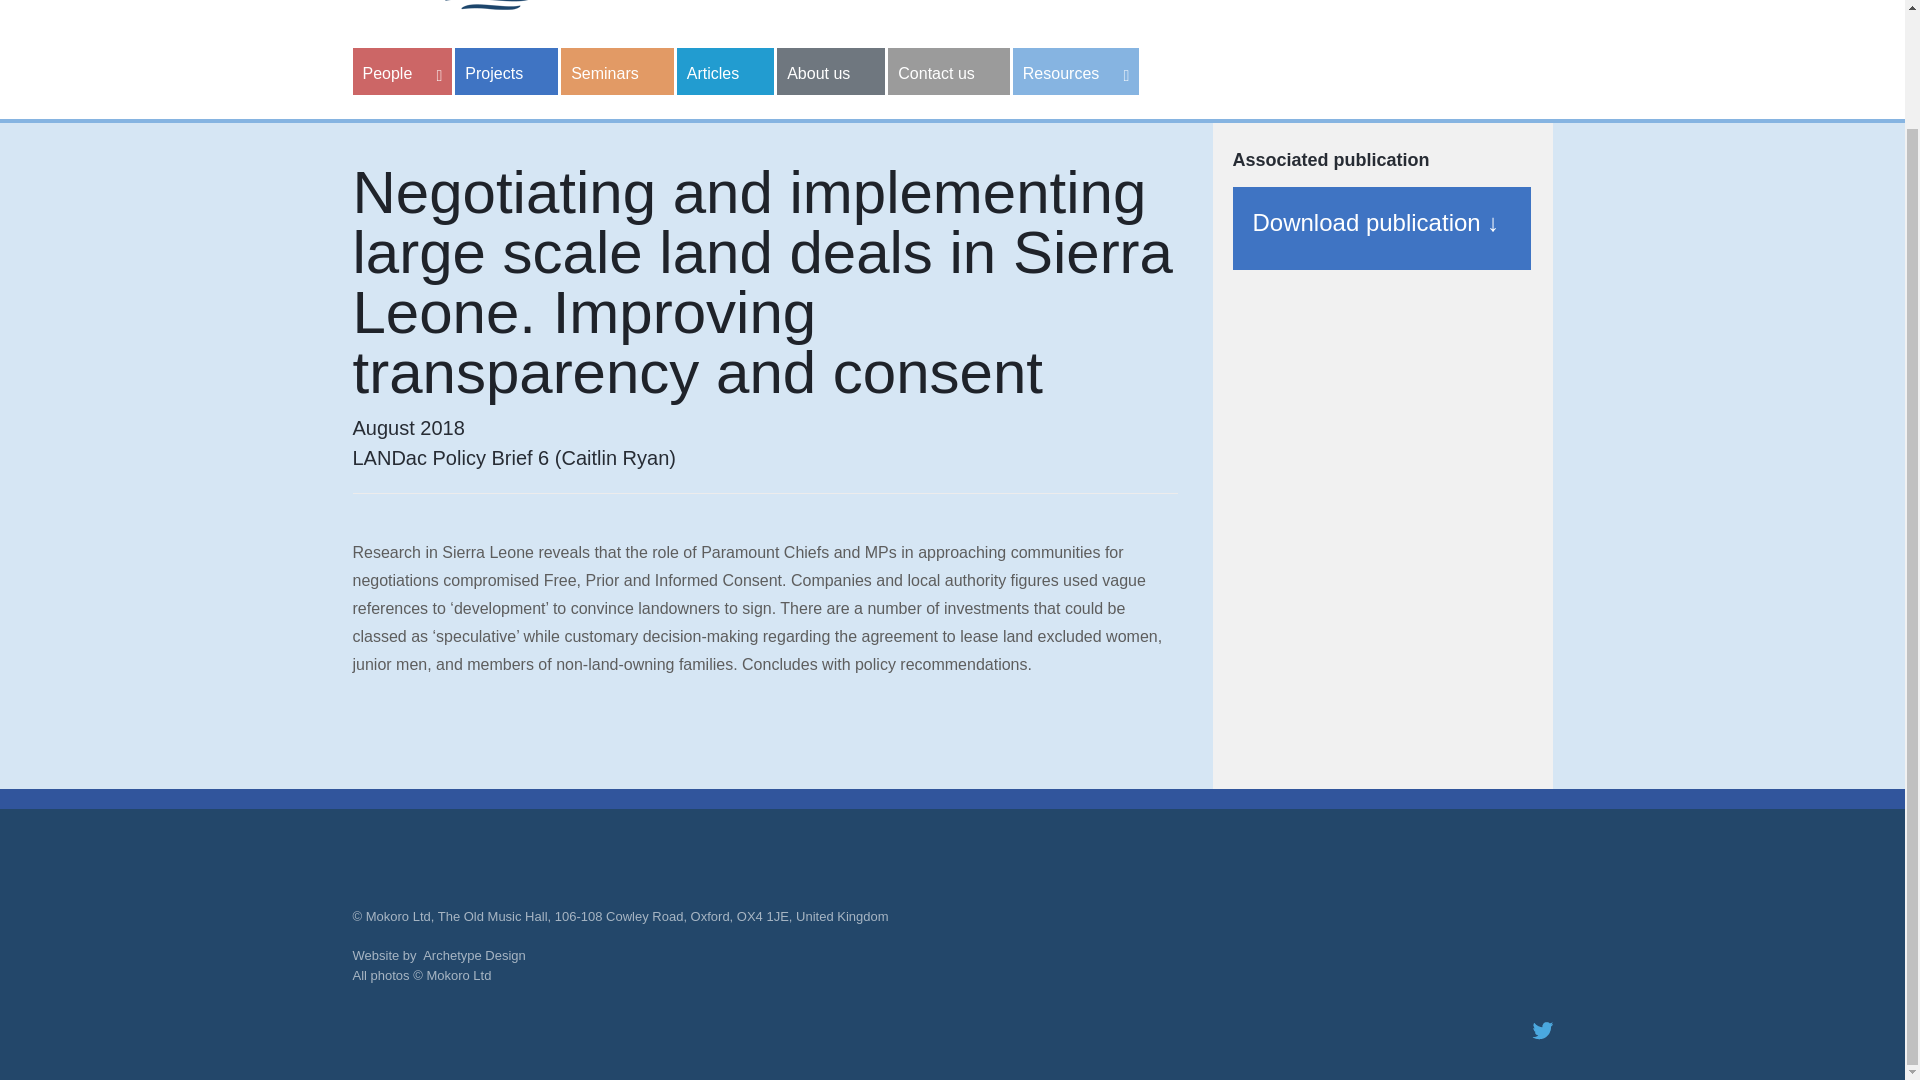 The width and height of the screenshot is (1920, 1080). I want to click on Projects, so click(506, 71).